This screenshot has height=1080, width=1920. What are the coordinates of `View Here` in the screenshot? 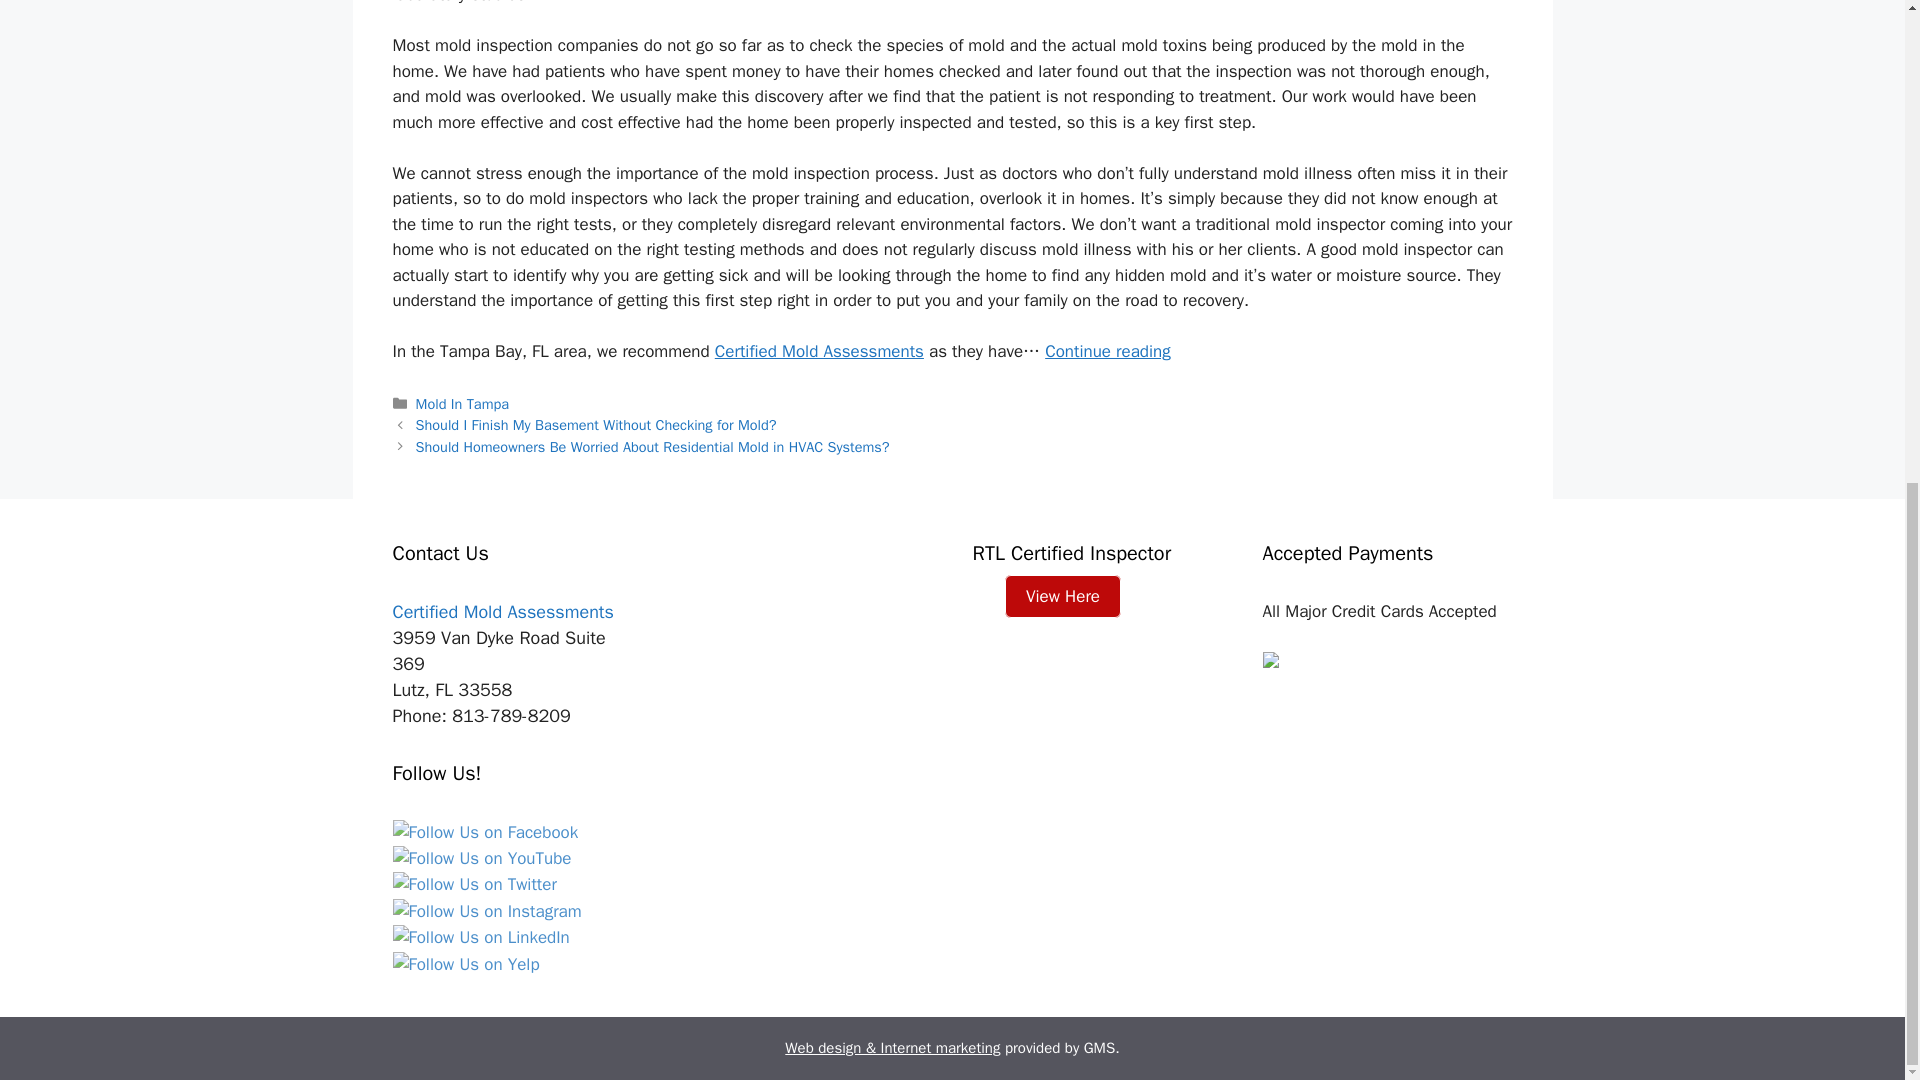 It's located at (1062, 596).